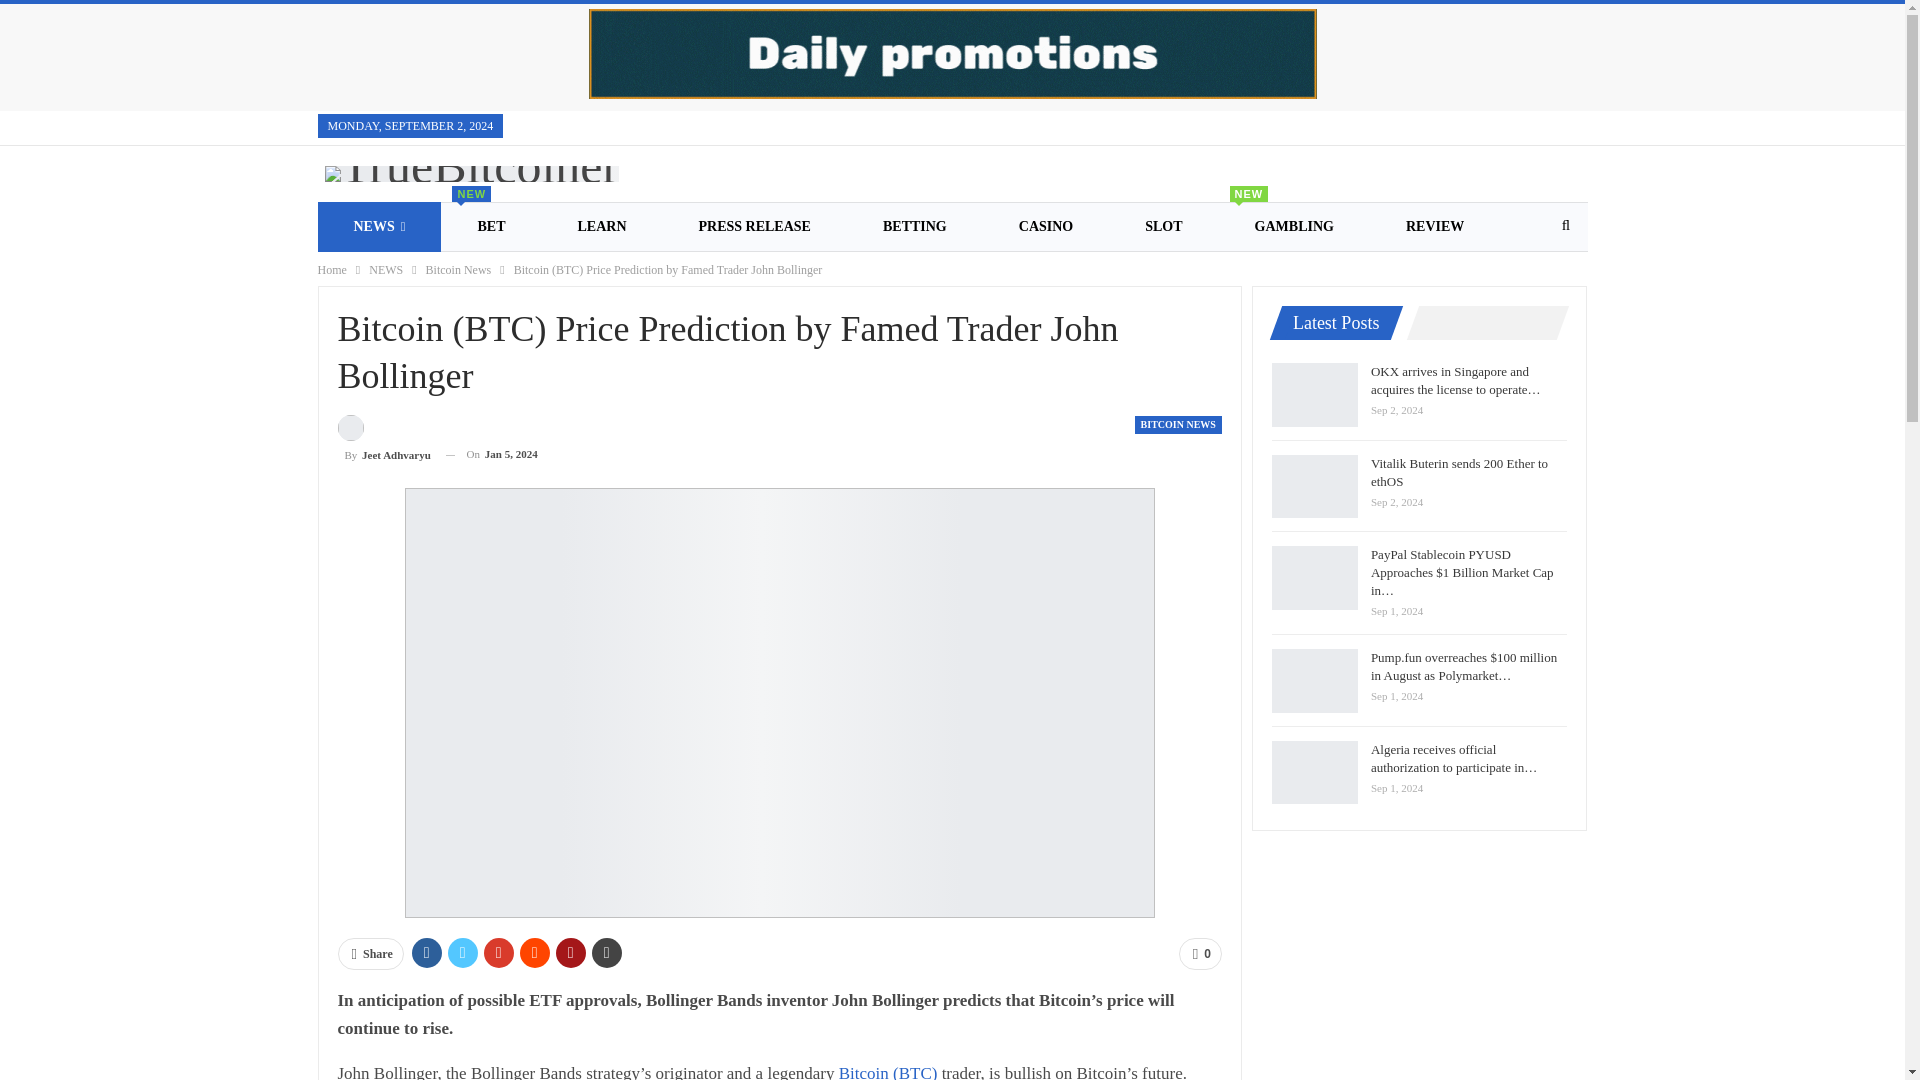 This screenshot has width=1920, height=1080. Describe the element at coordinates (602, 226) in the screenshot. I see `LEARN` at that location.